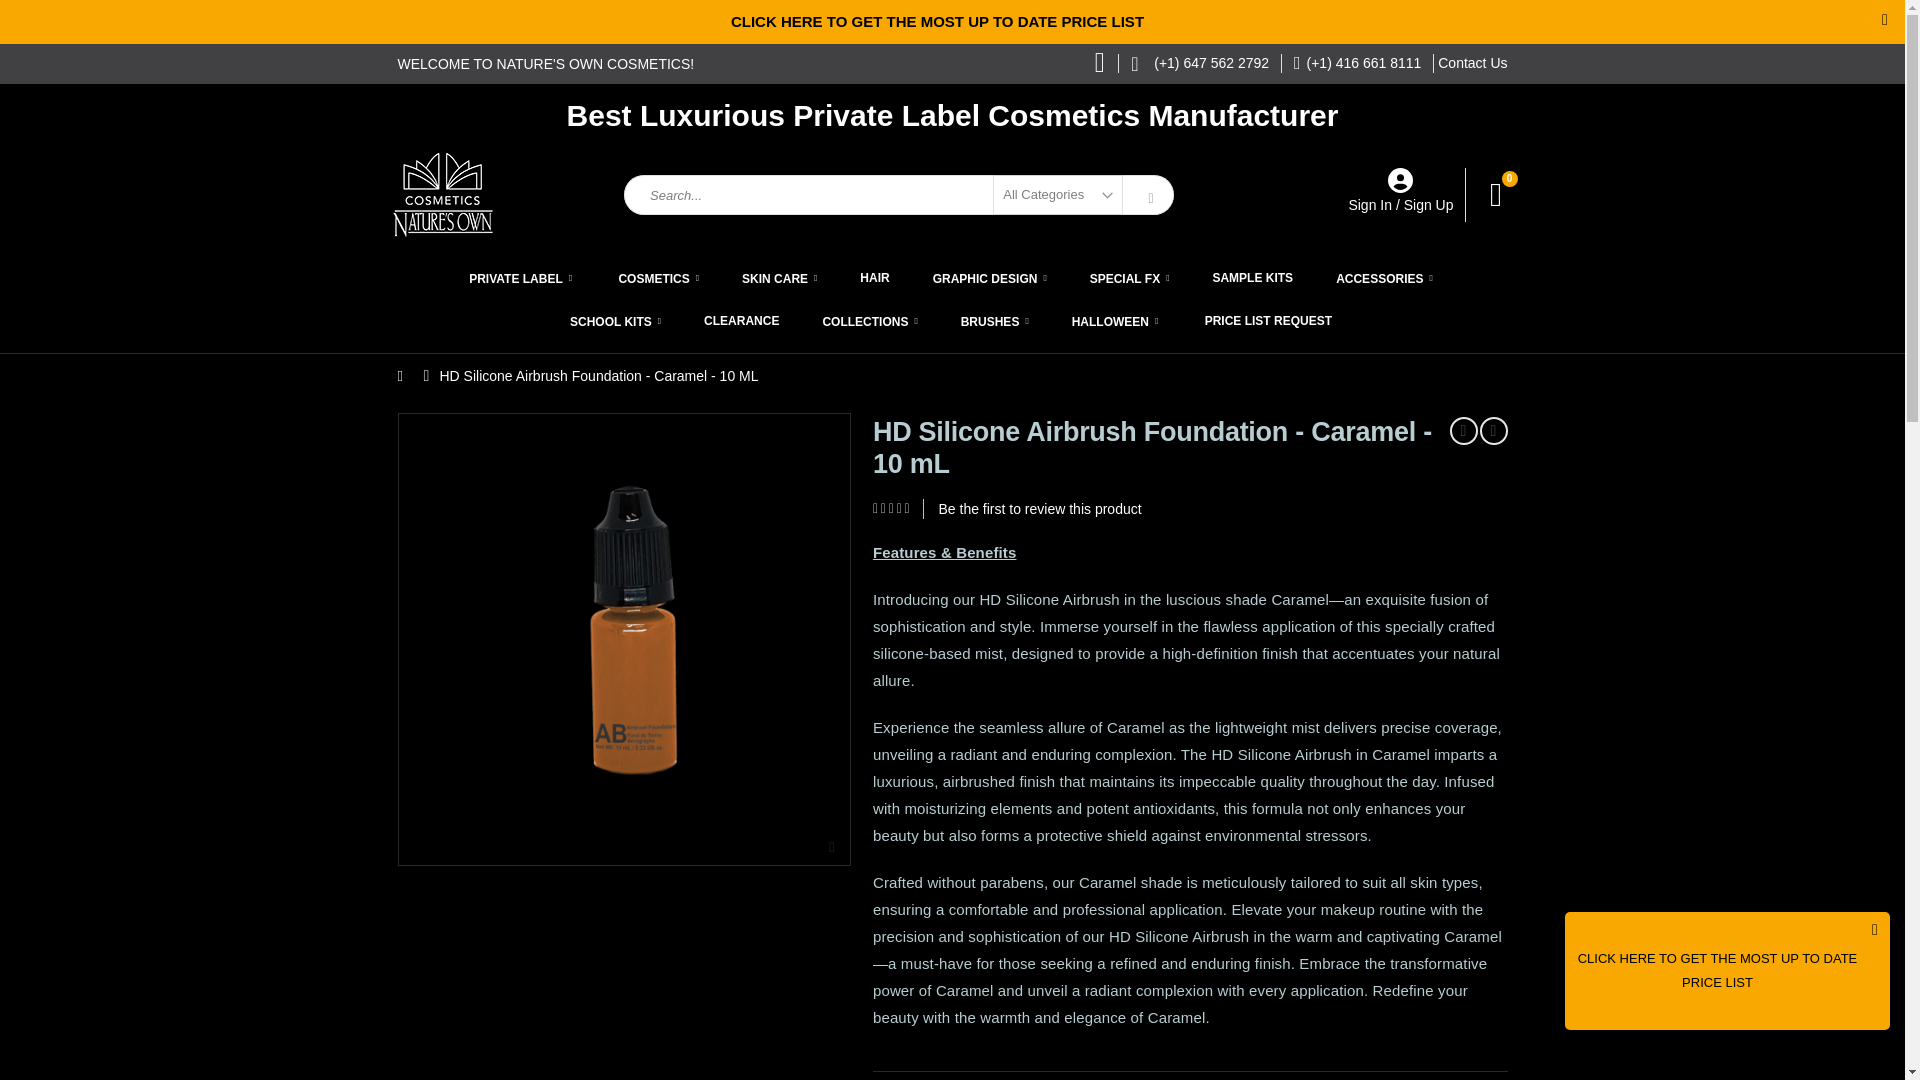 The image size is (1920, 1080). Describe the element at coordinates (1428, 204) in the screenshot. I see `Sign Up` at that location.